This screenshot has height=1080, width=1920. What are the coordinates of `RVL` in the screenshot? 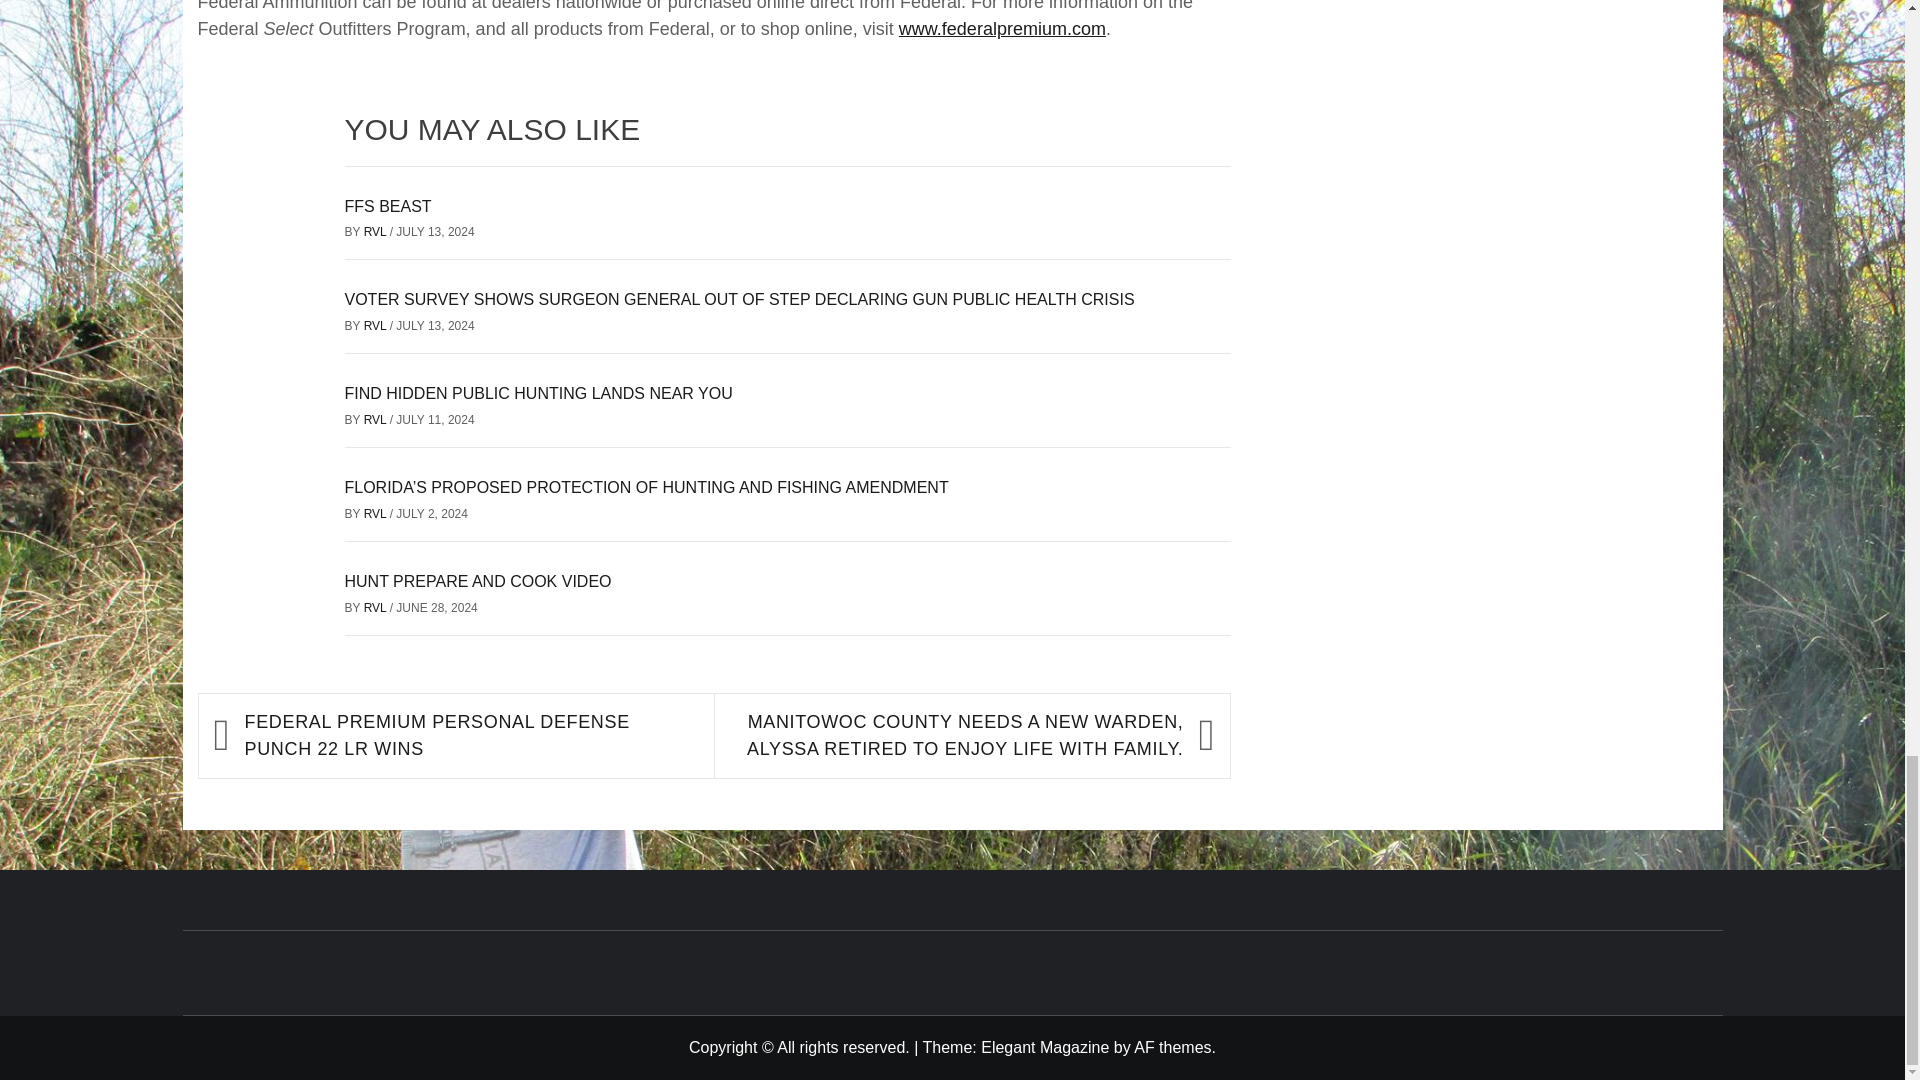 It's located at (376, 419).